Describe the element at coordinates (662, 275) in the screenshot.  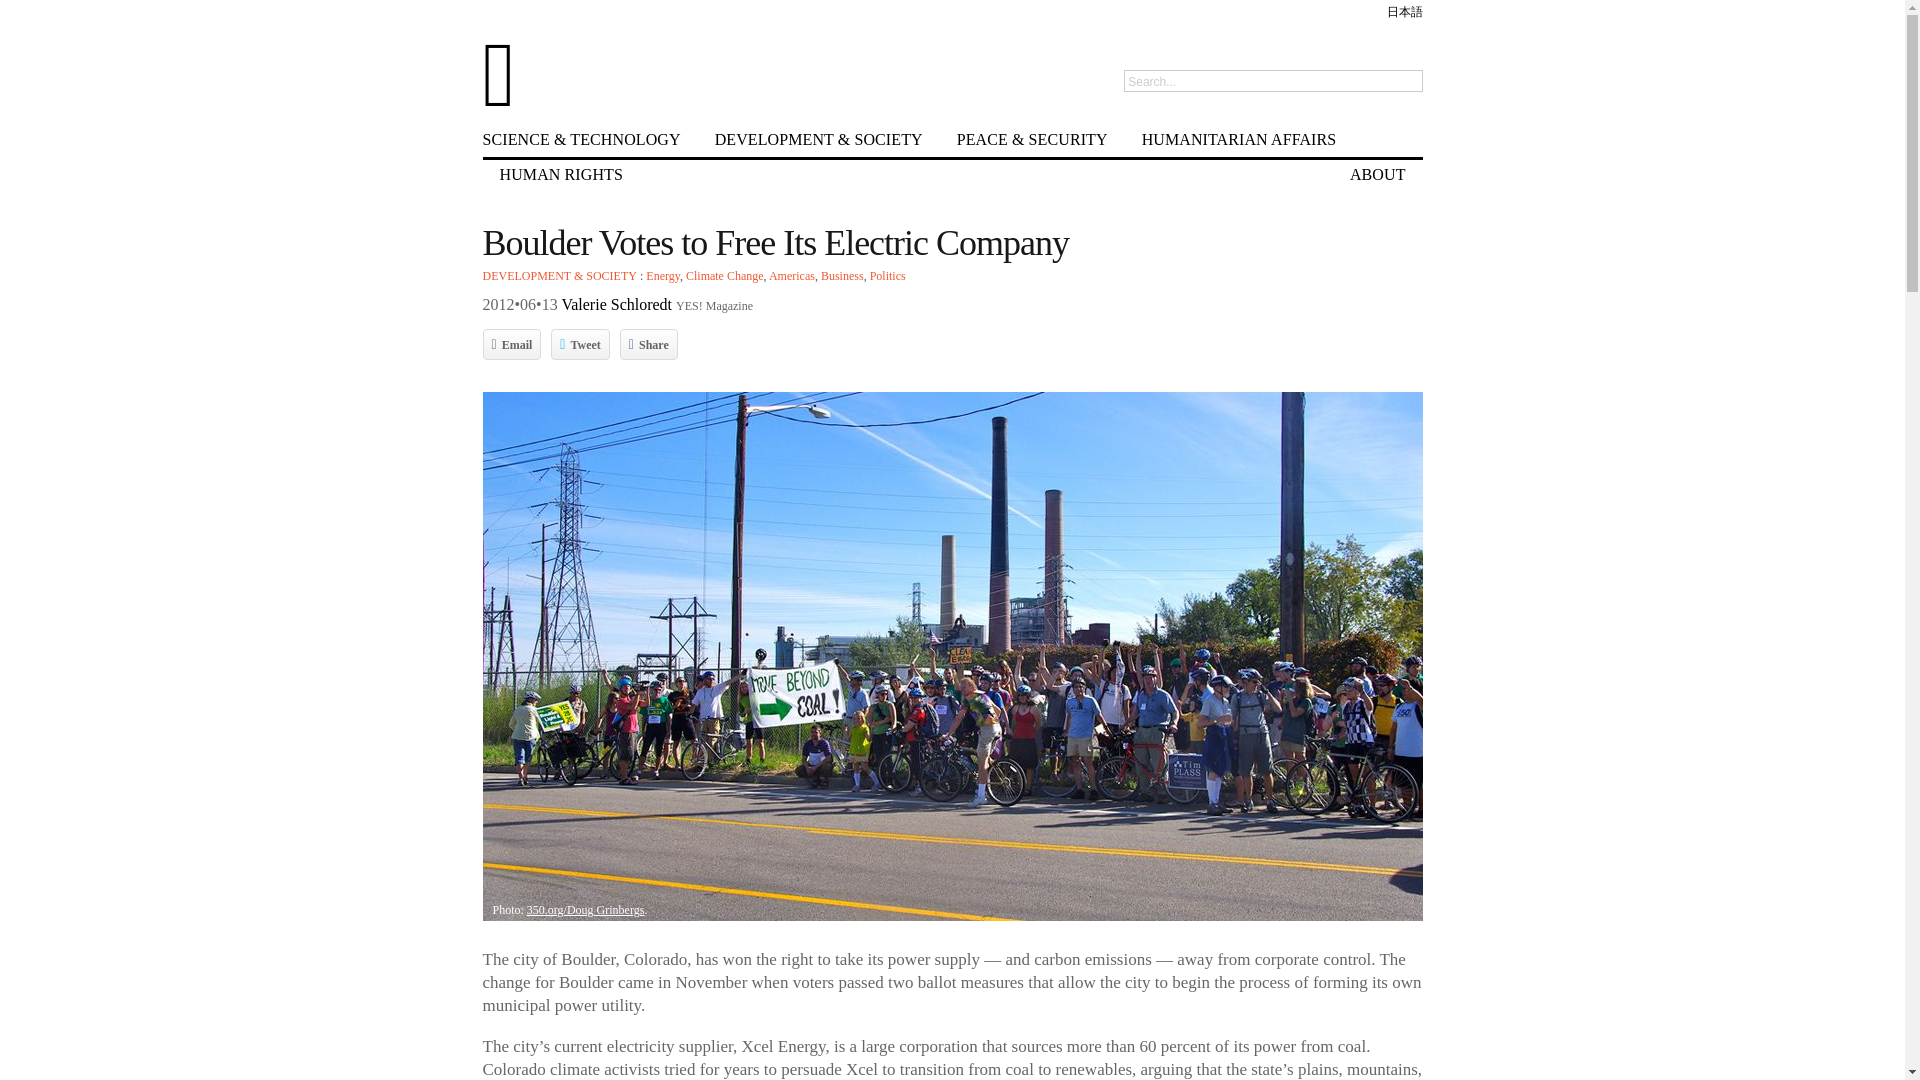
I see `Energy` at that location.